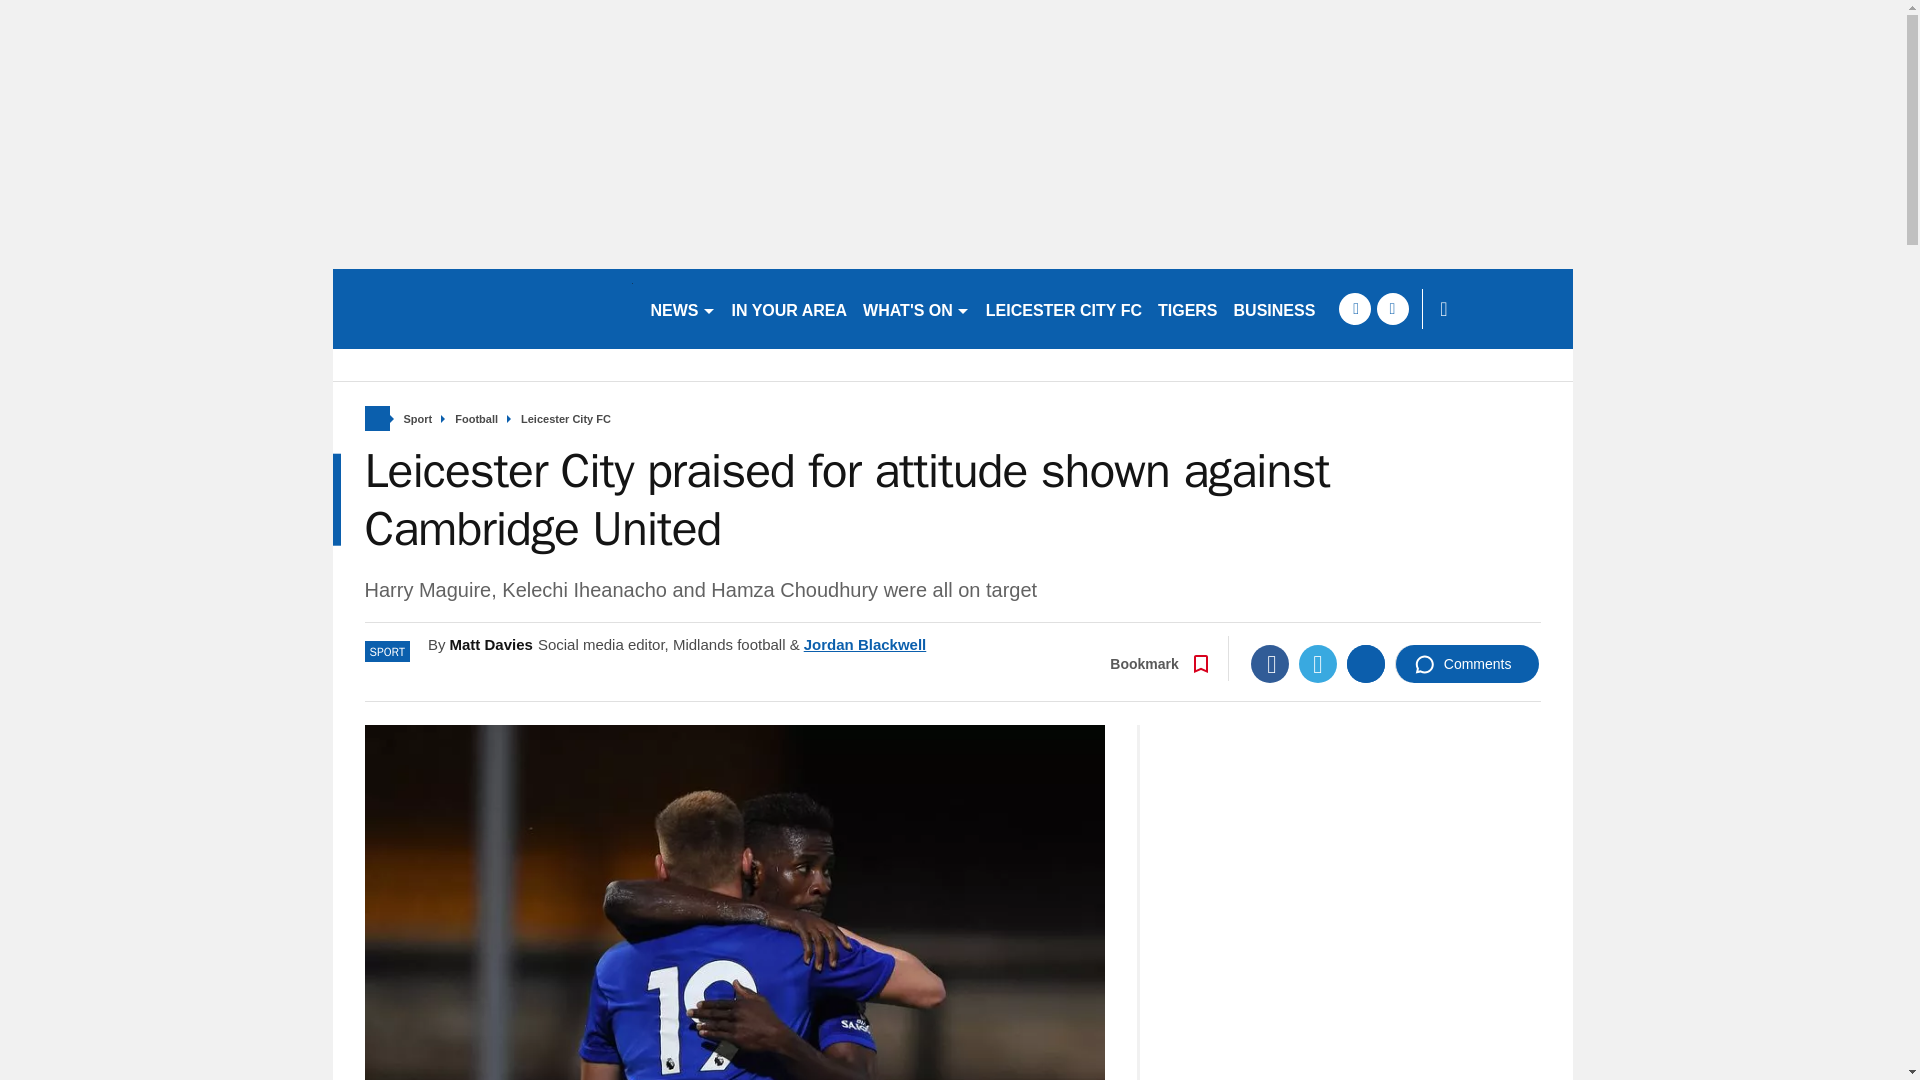  What do you see at coordinates (1467, 663) in the screenshot?
I see `Comments` at bounding box center [1467, 663].